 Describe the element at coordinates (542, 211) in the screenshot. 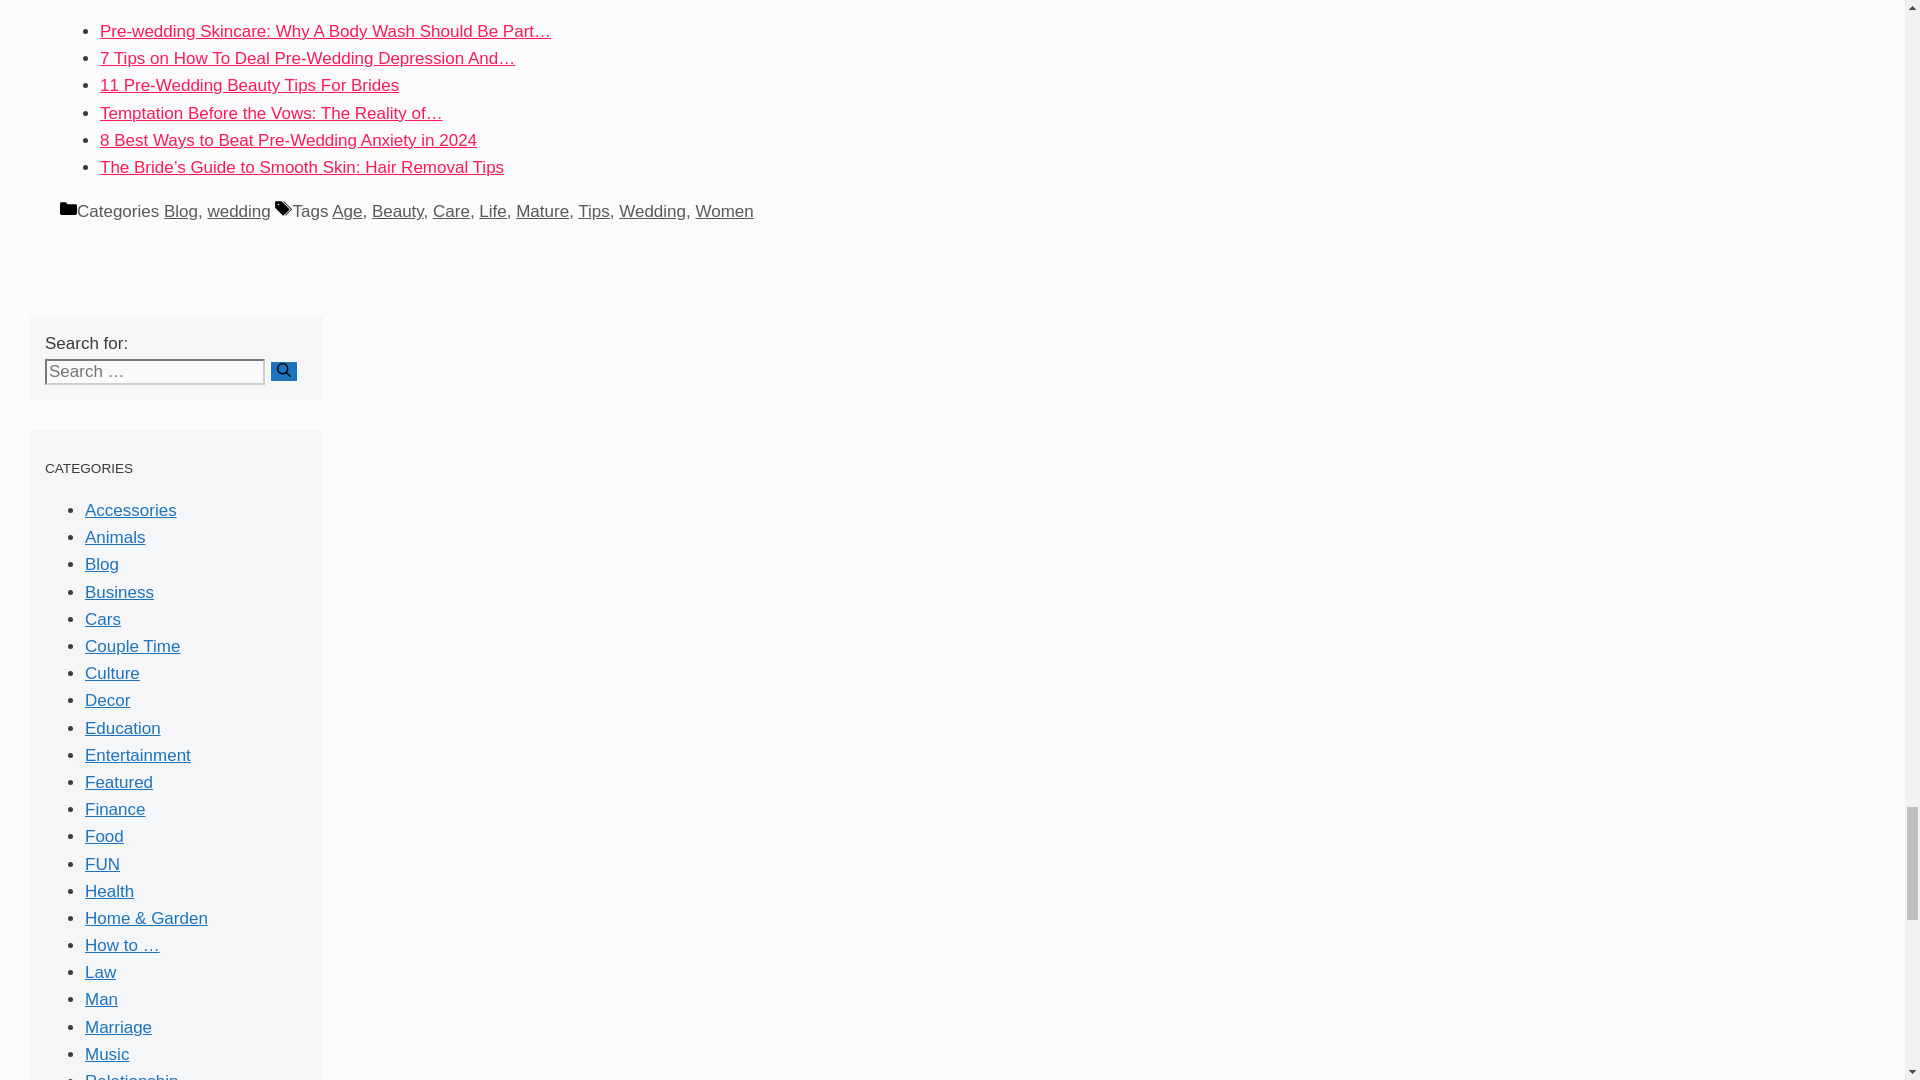

I see `Mature` at that location.